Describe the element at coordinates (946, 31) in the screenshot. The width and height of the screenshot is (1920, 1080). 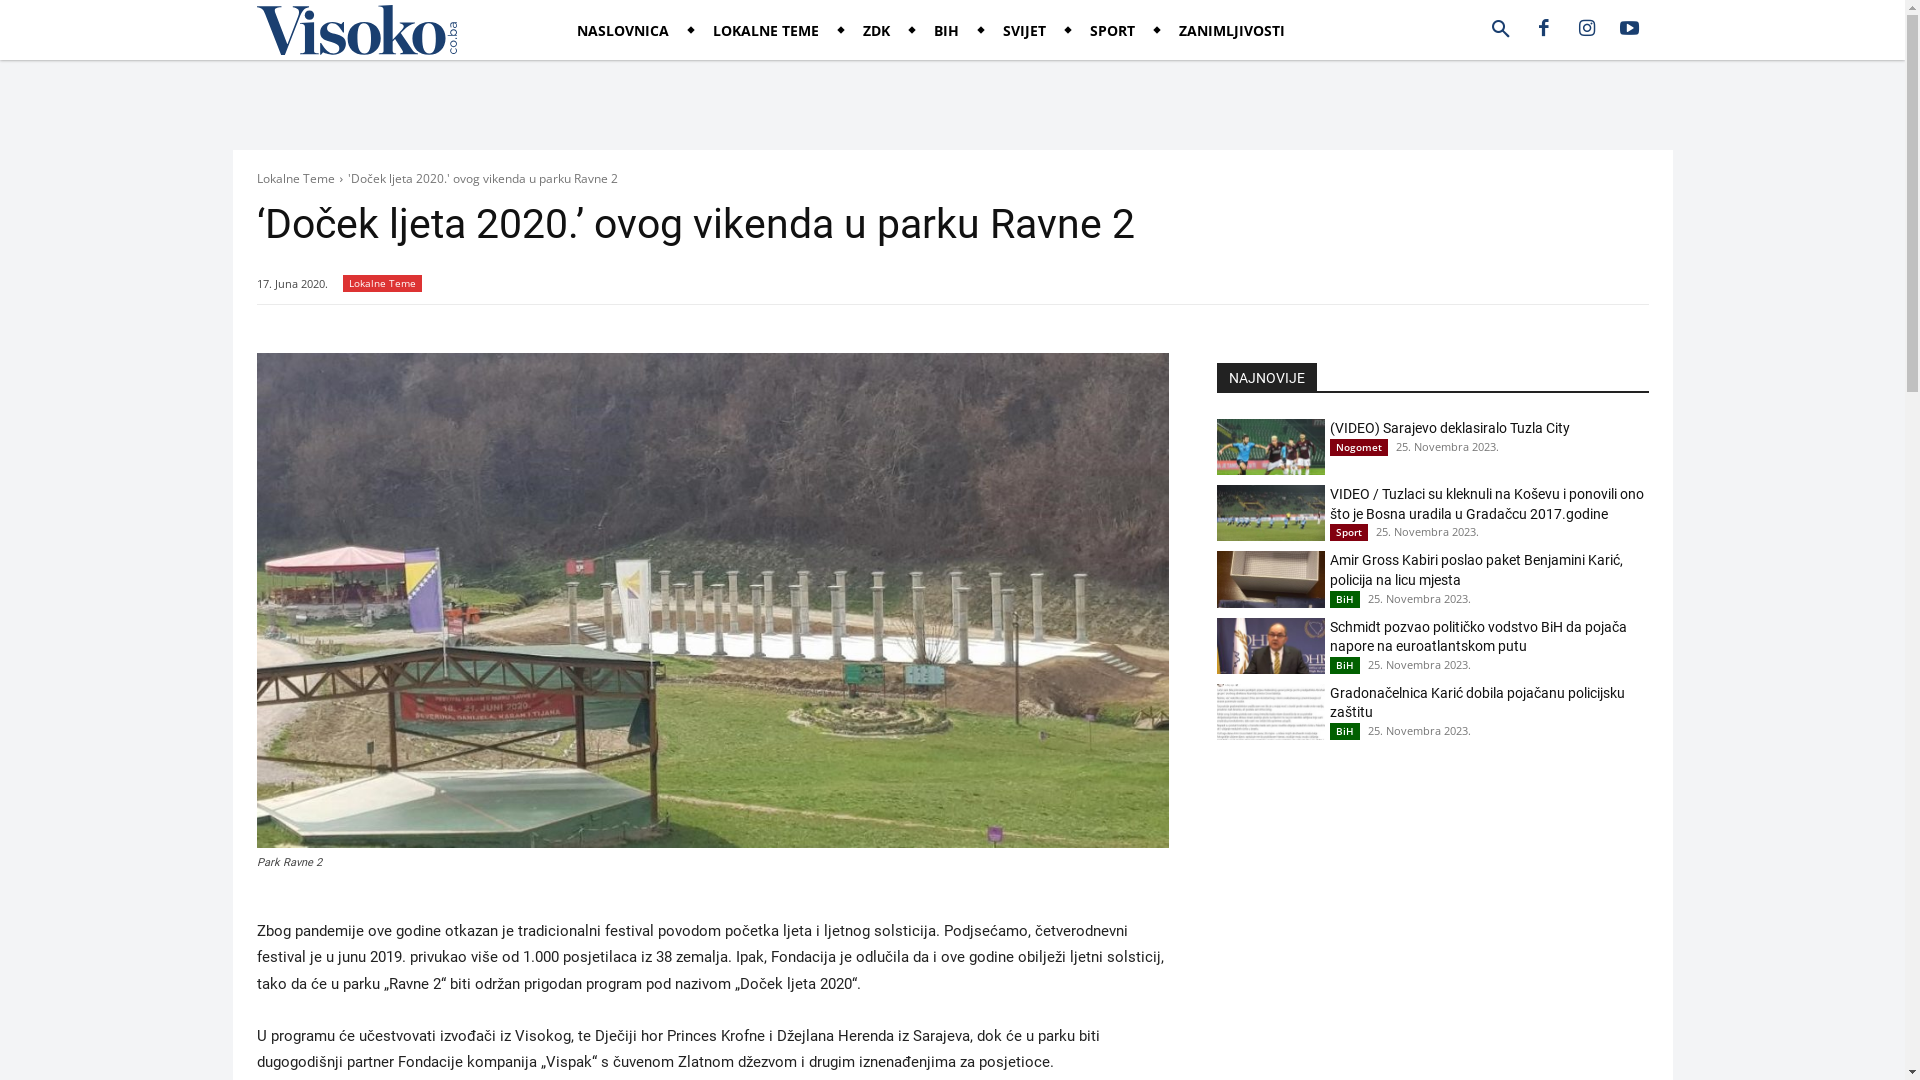
I see `BIH` at that location.